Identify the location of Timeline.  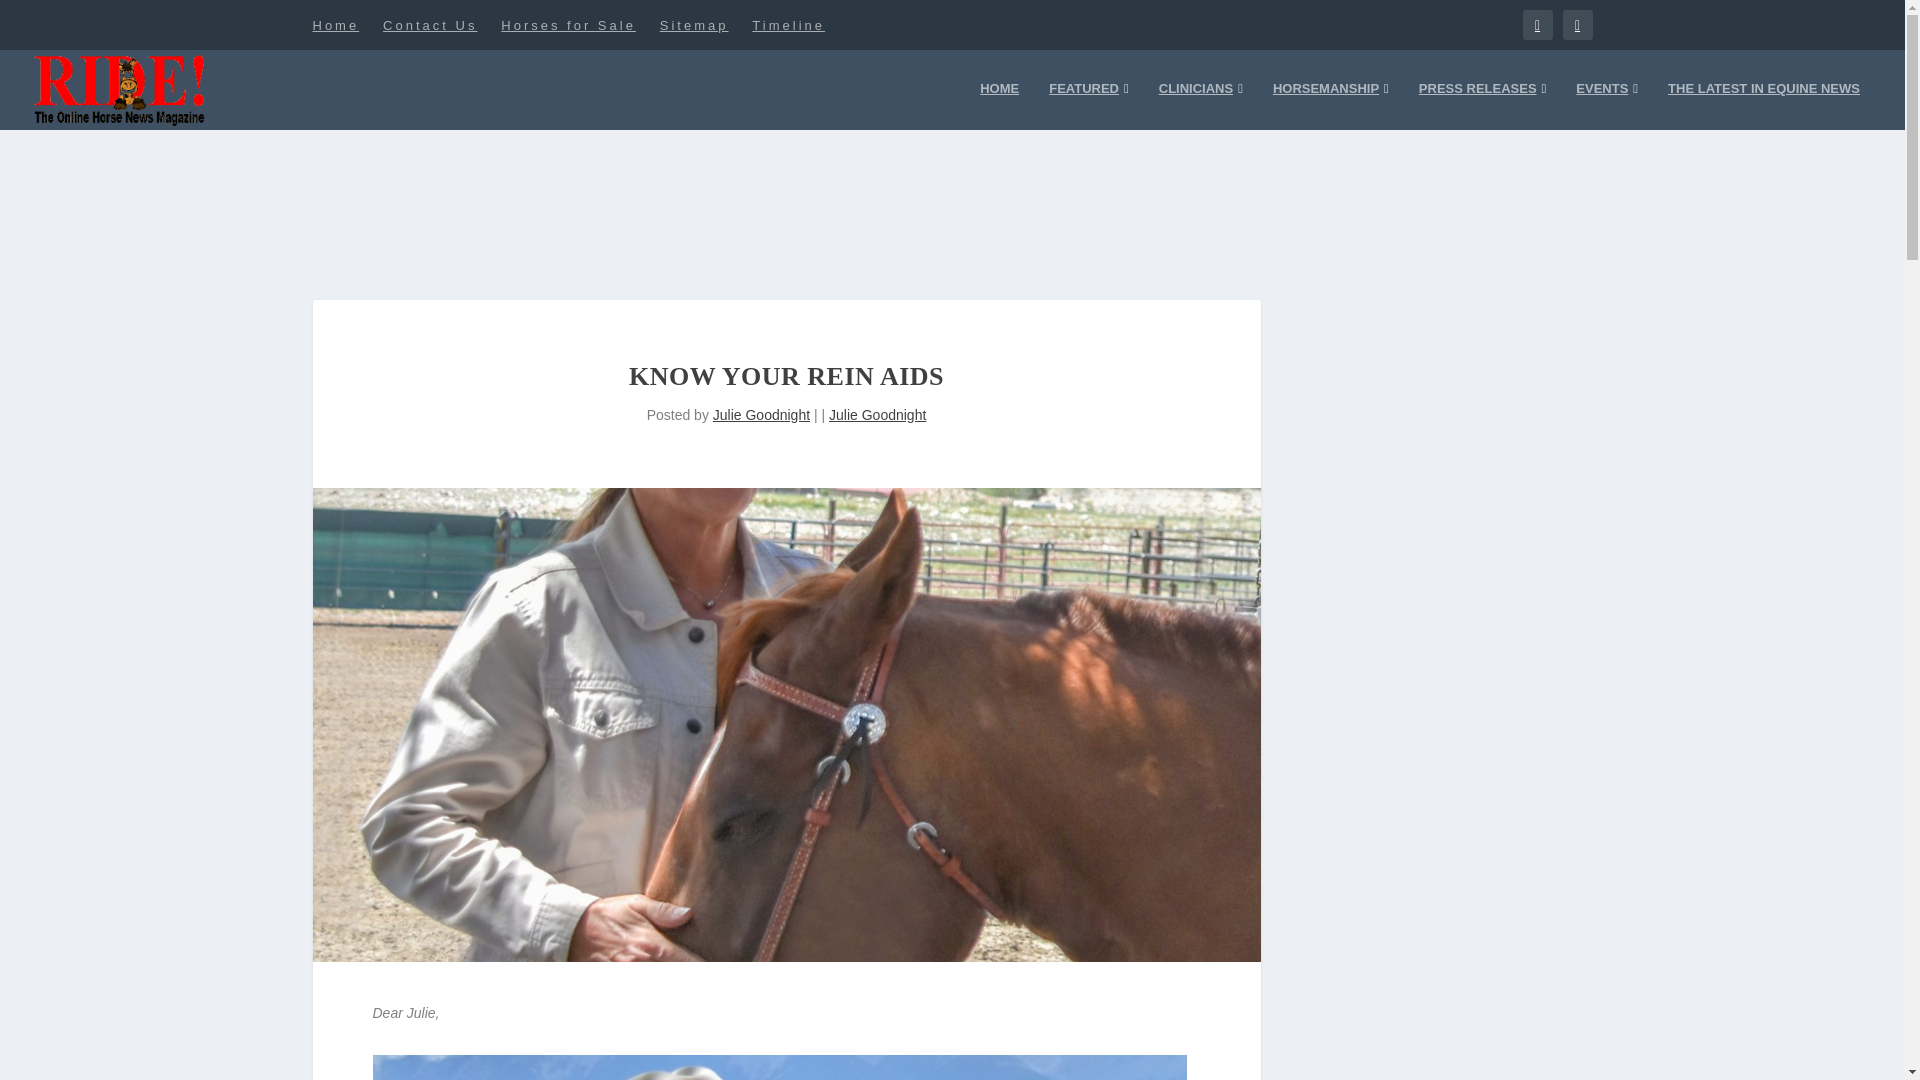
(788, 24).